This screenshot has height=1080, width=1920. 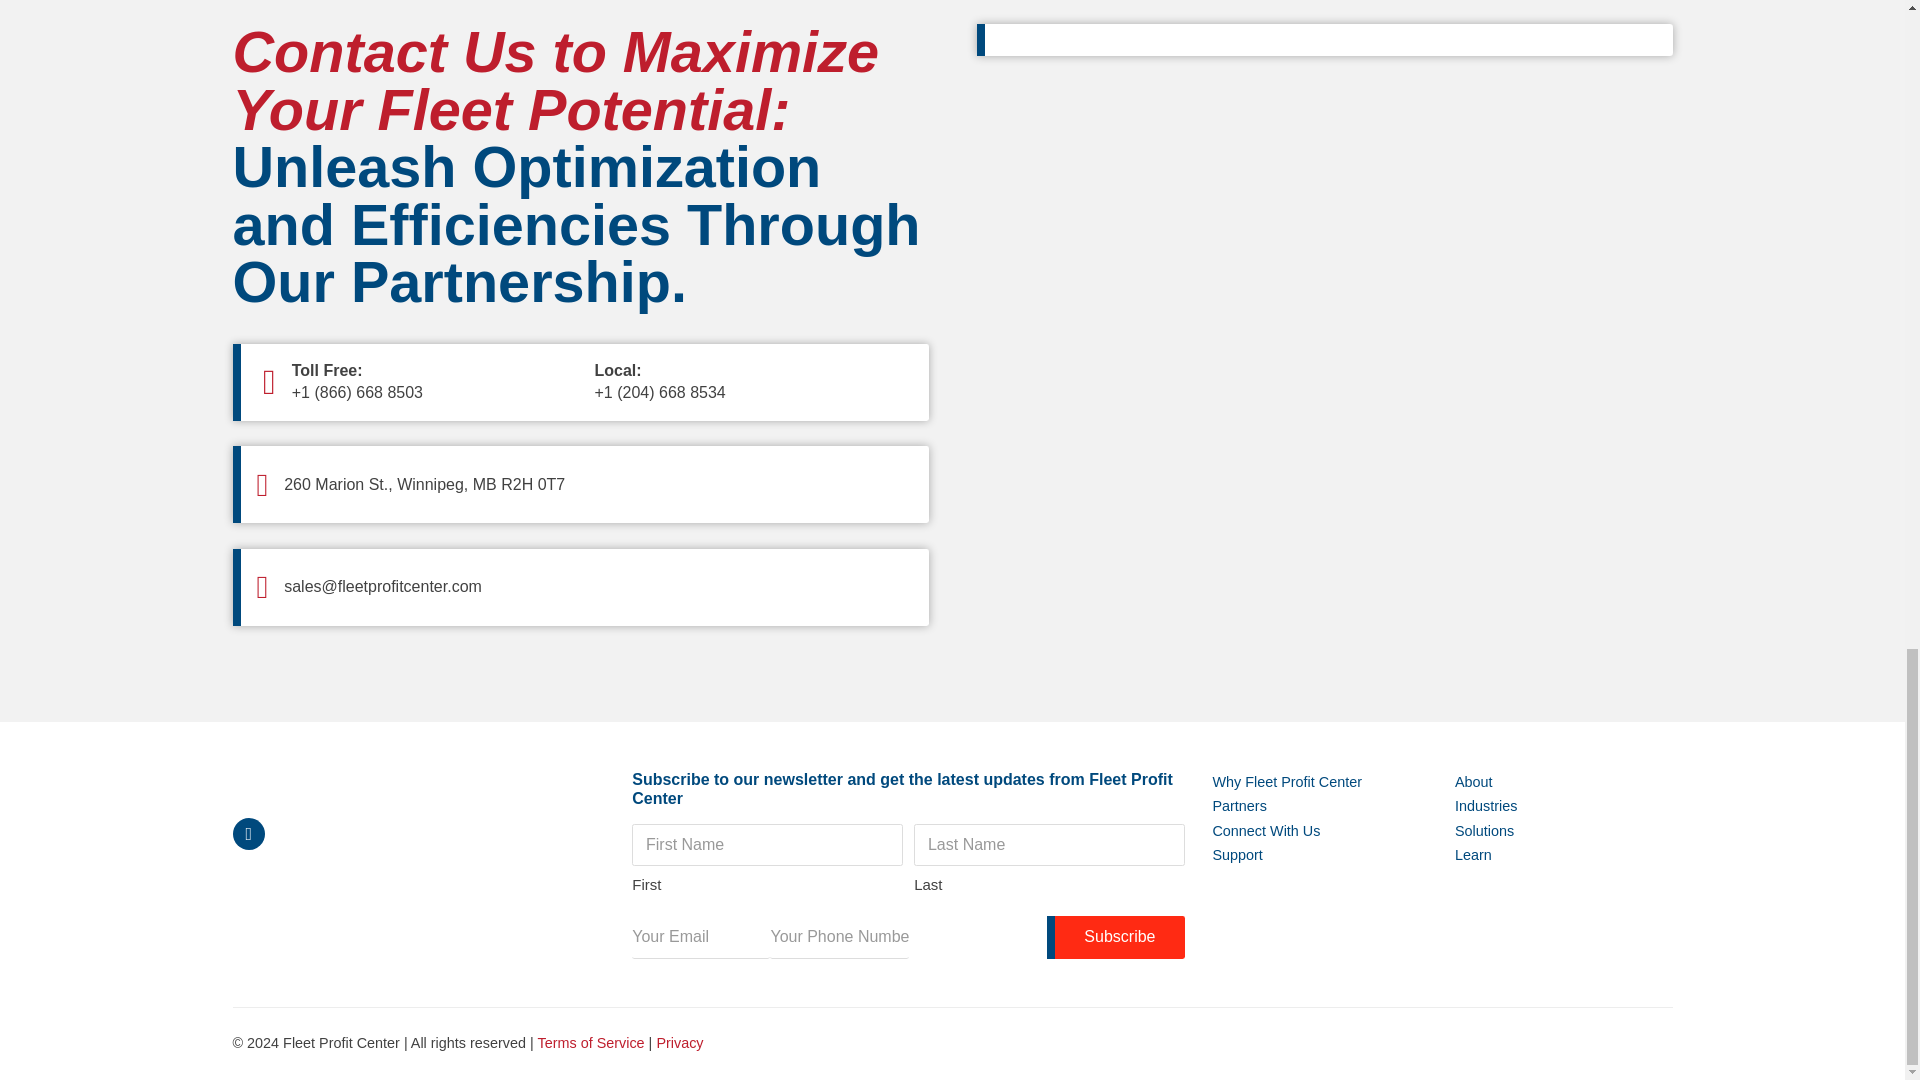 What do you see at coordinates (679, 1042) in the screenshot?
I see `Privacy` at bounding box center [679, 1042].